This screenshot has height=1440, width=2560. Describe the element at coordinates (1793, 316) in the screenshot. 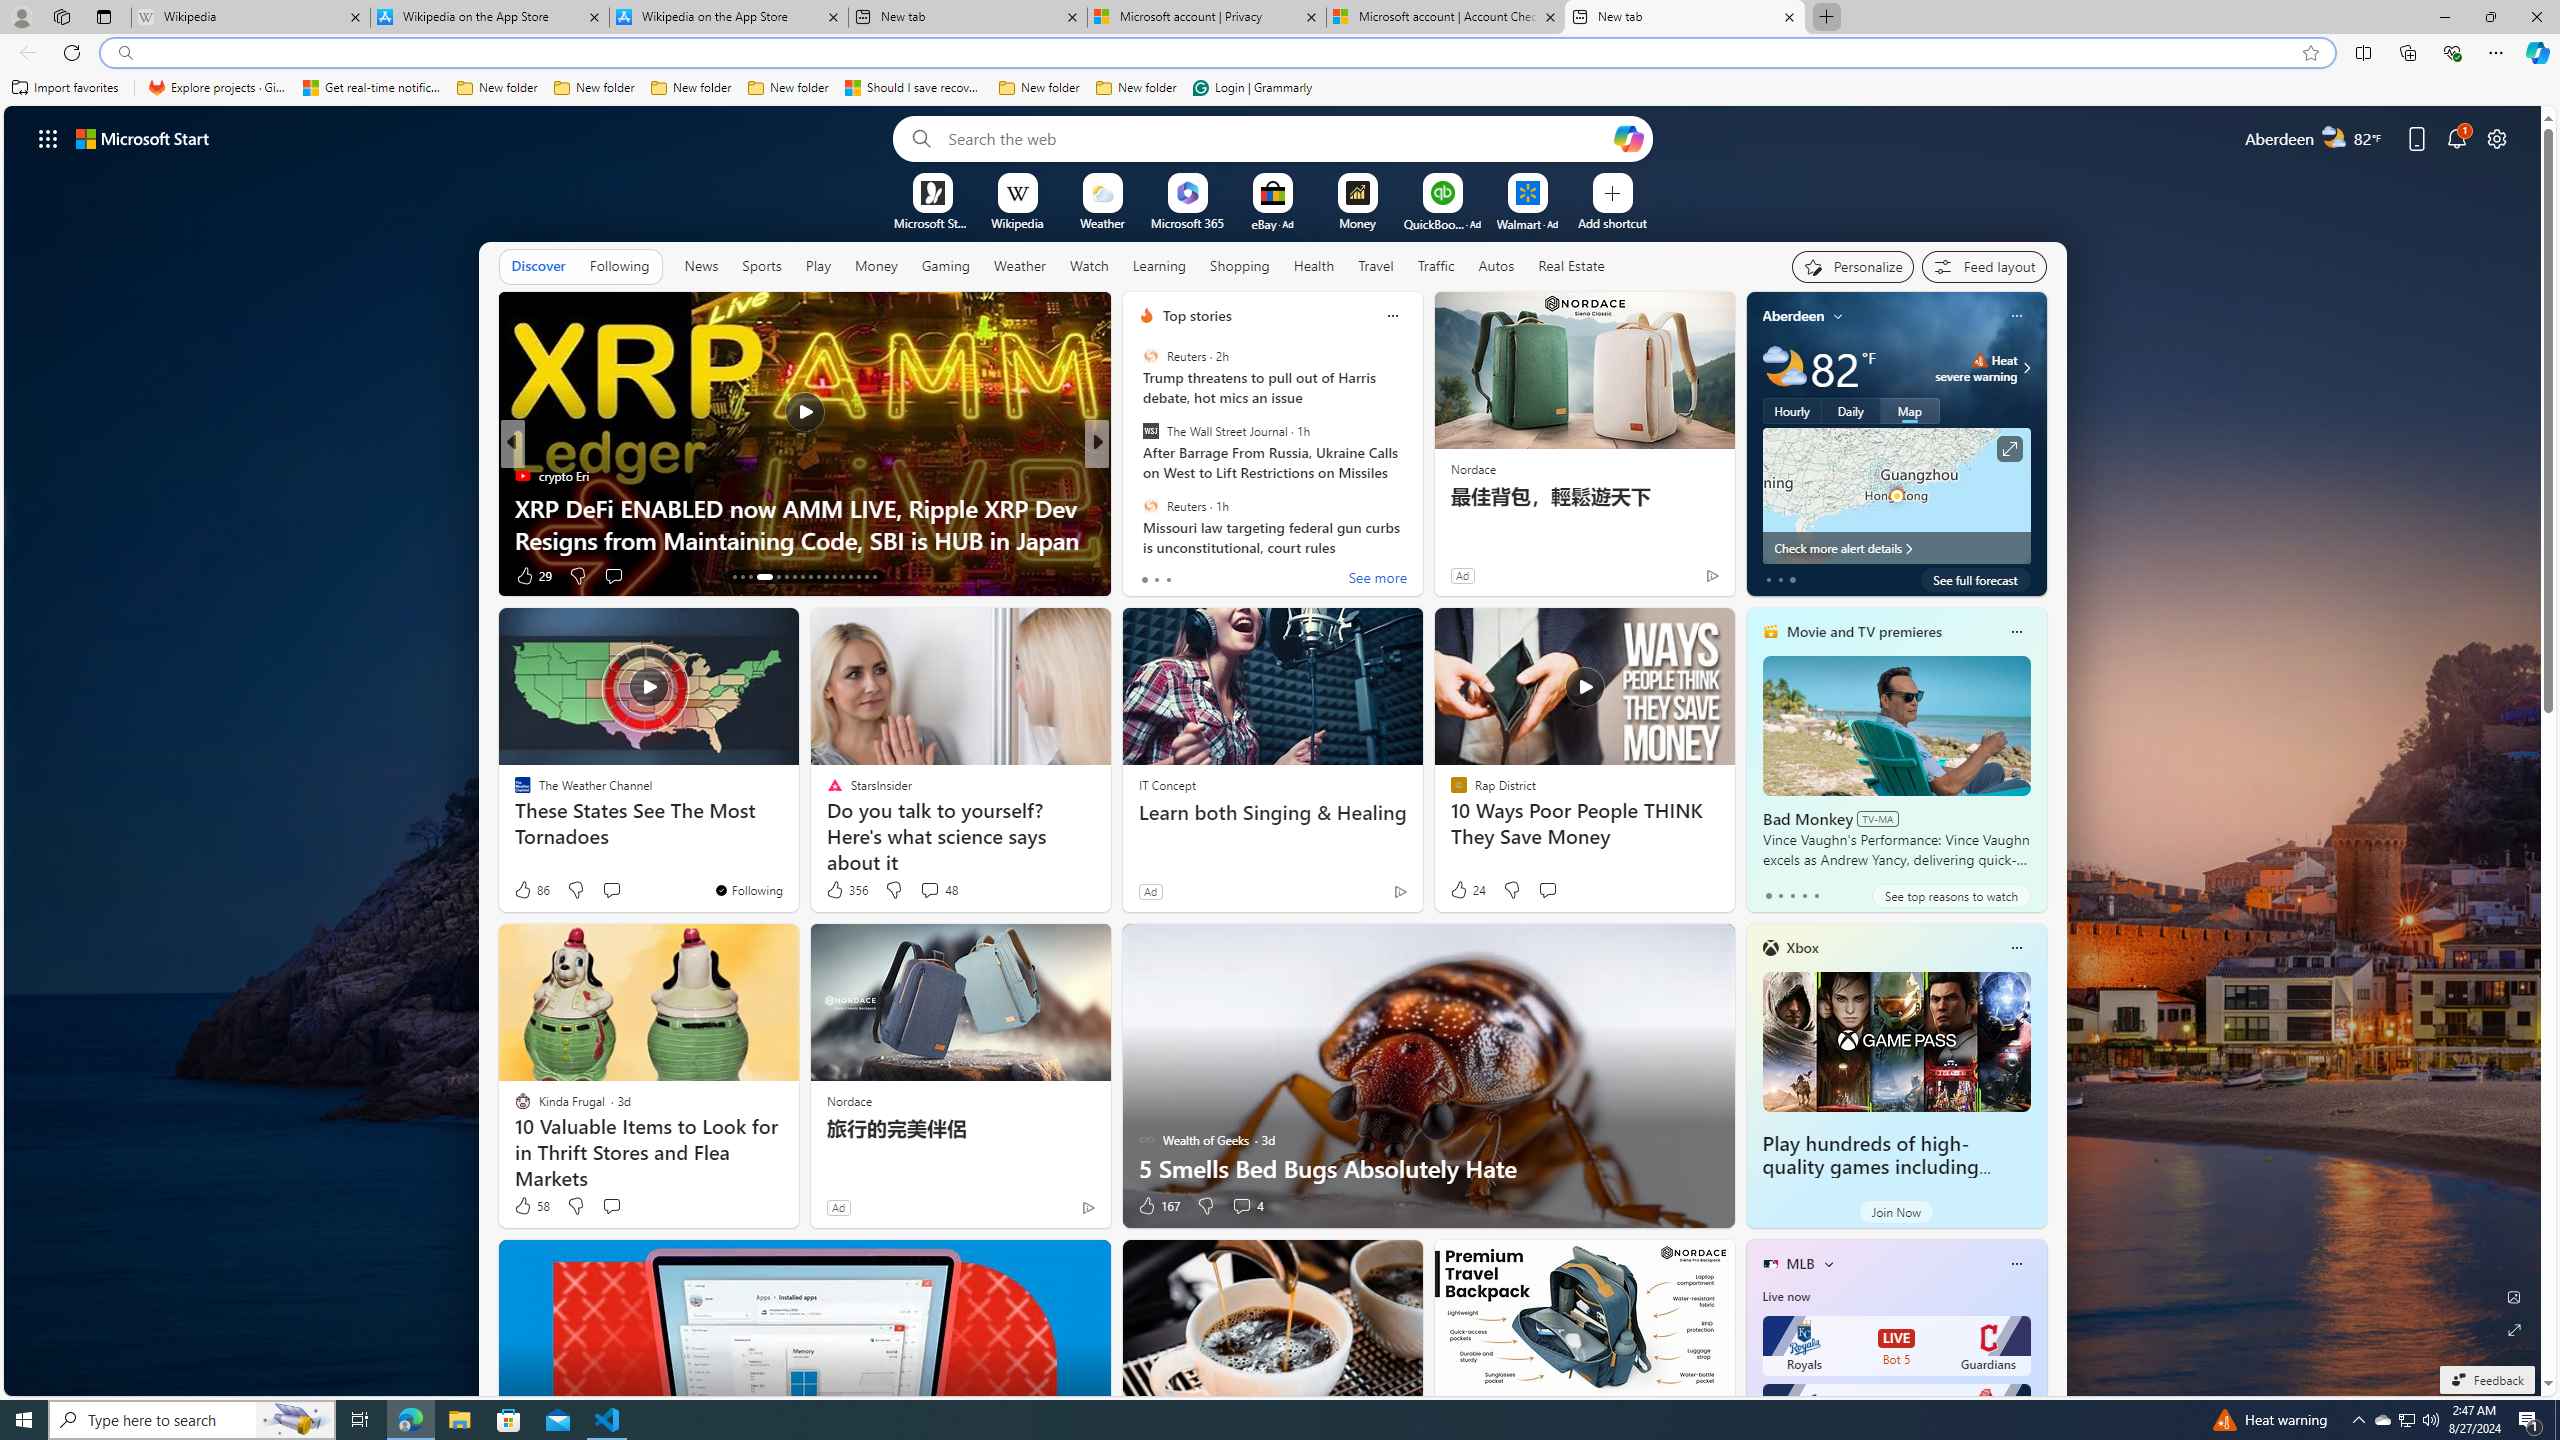

I see `Aberdeen` at that location.